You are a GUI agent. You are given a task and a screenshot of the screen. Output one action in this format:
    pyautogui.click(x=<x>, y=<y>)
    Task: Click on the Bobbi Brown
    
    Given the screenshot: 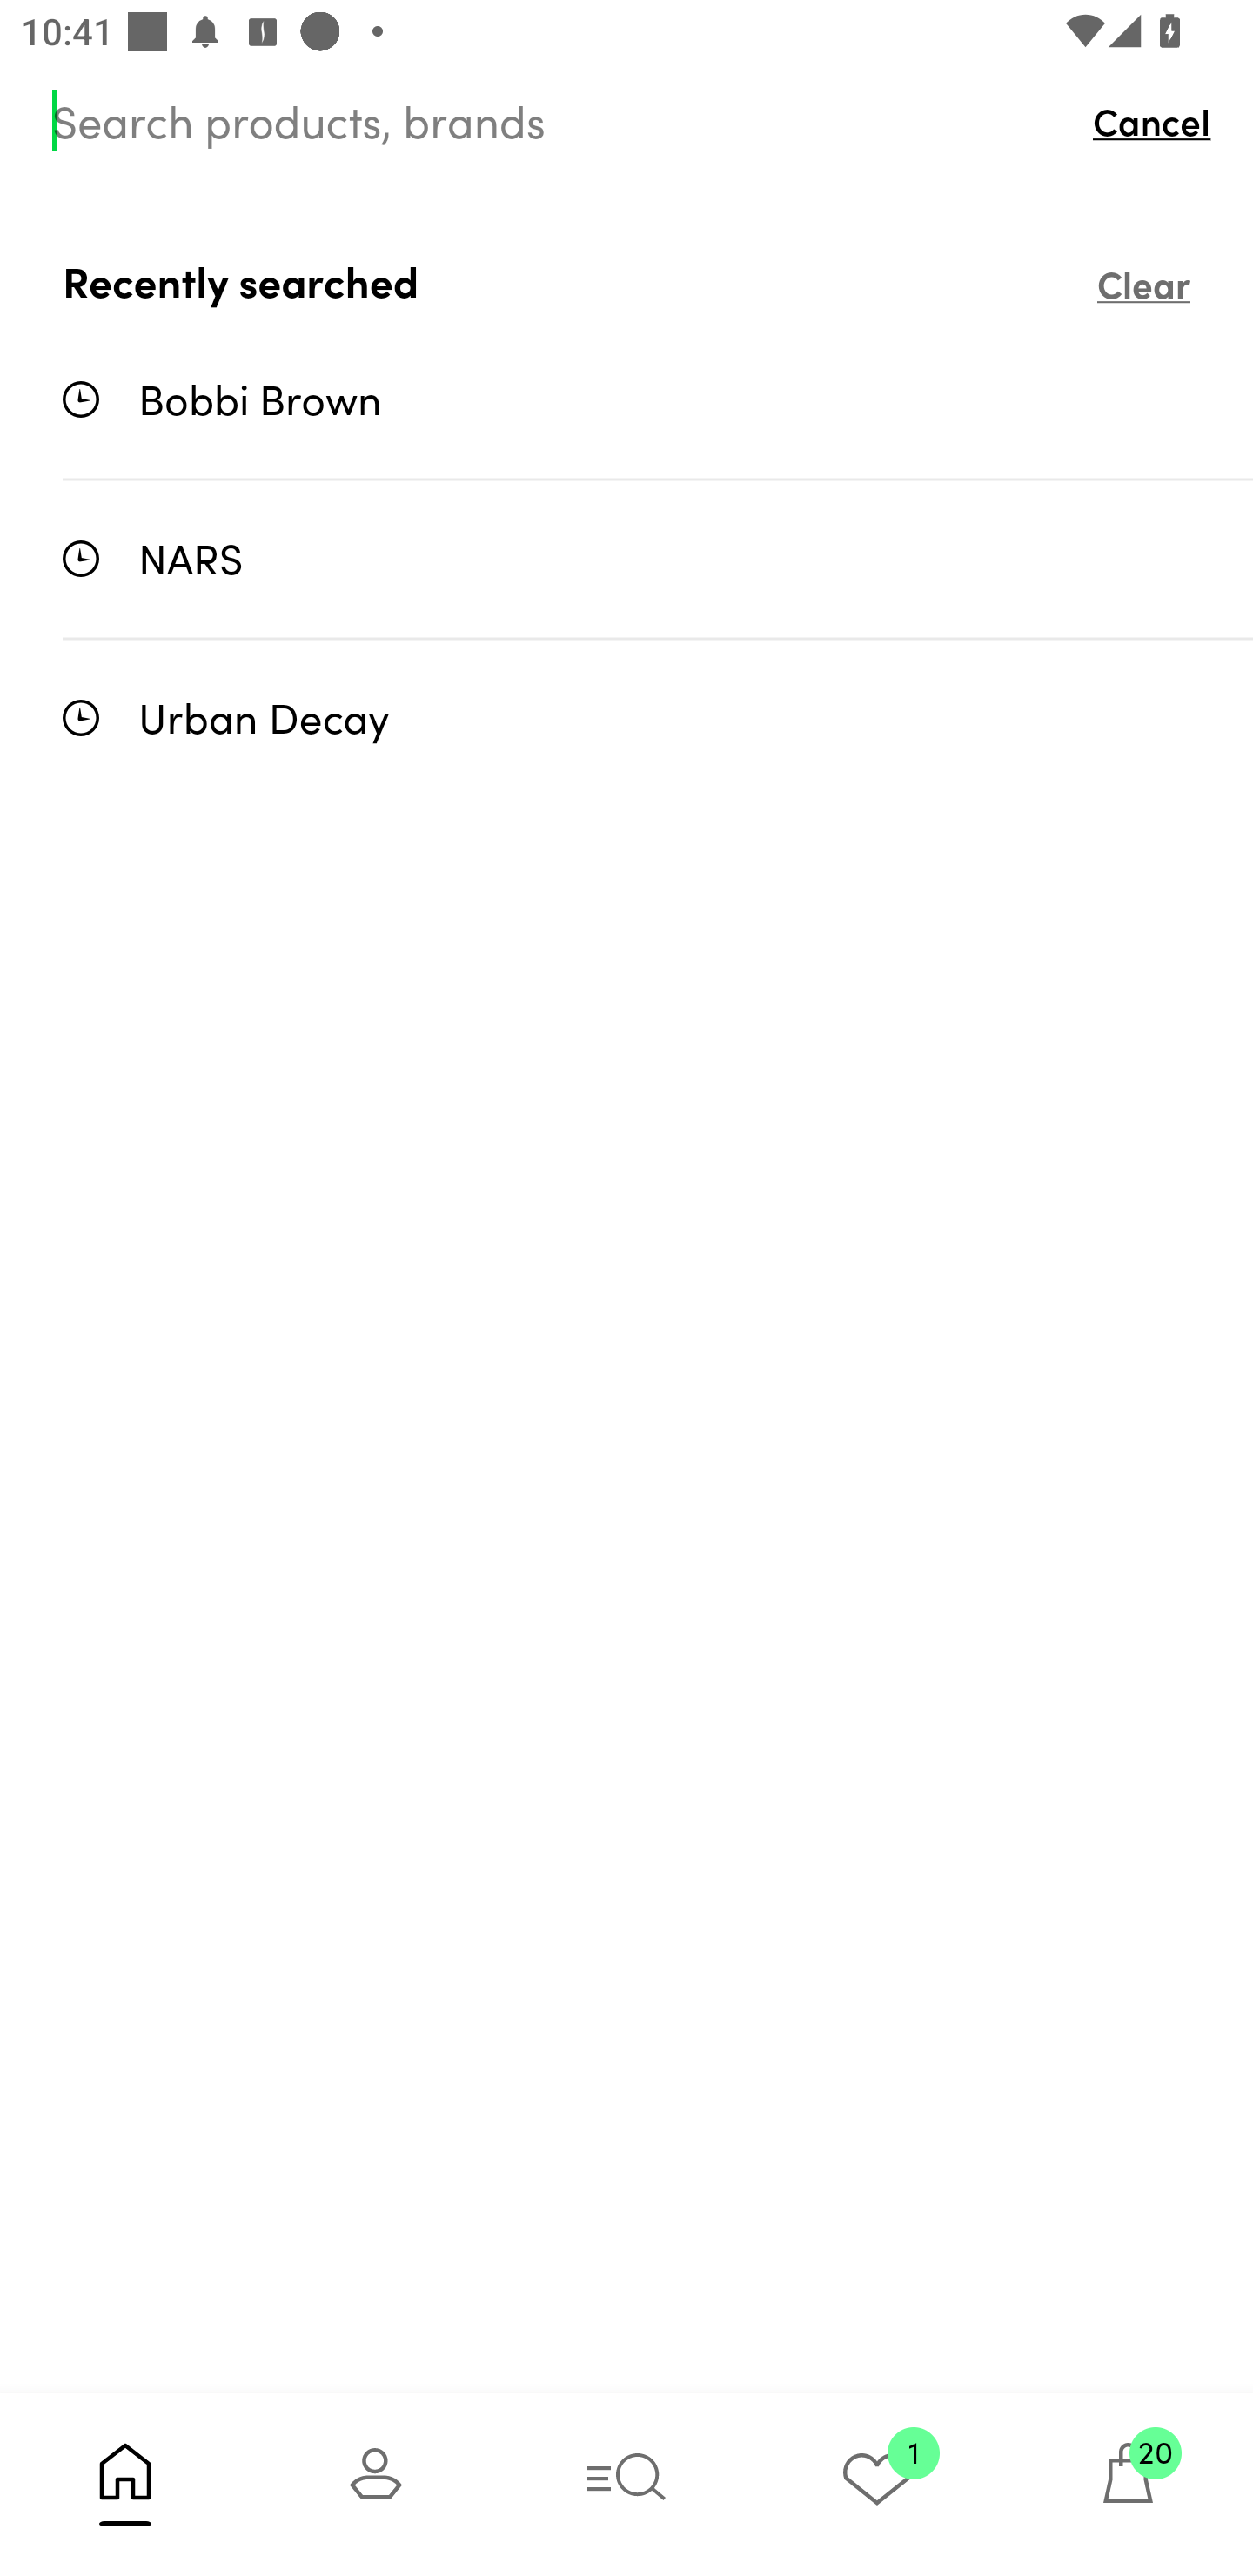 What is the action you would take?
    pyautogui.click(x=658, y=399)
    